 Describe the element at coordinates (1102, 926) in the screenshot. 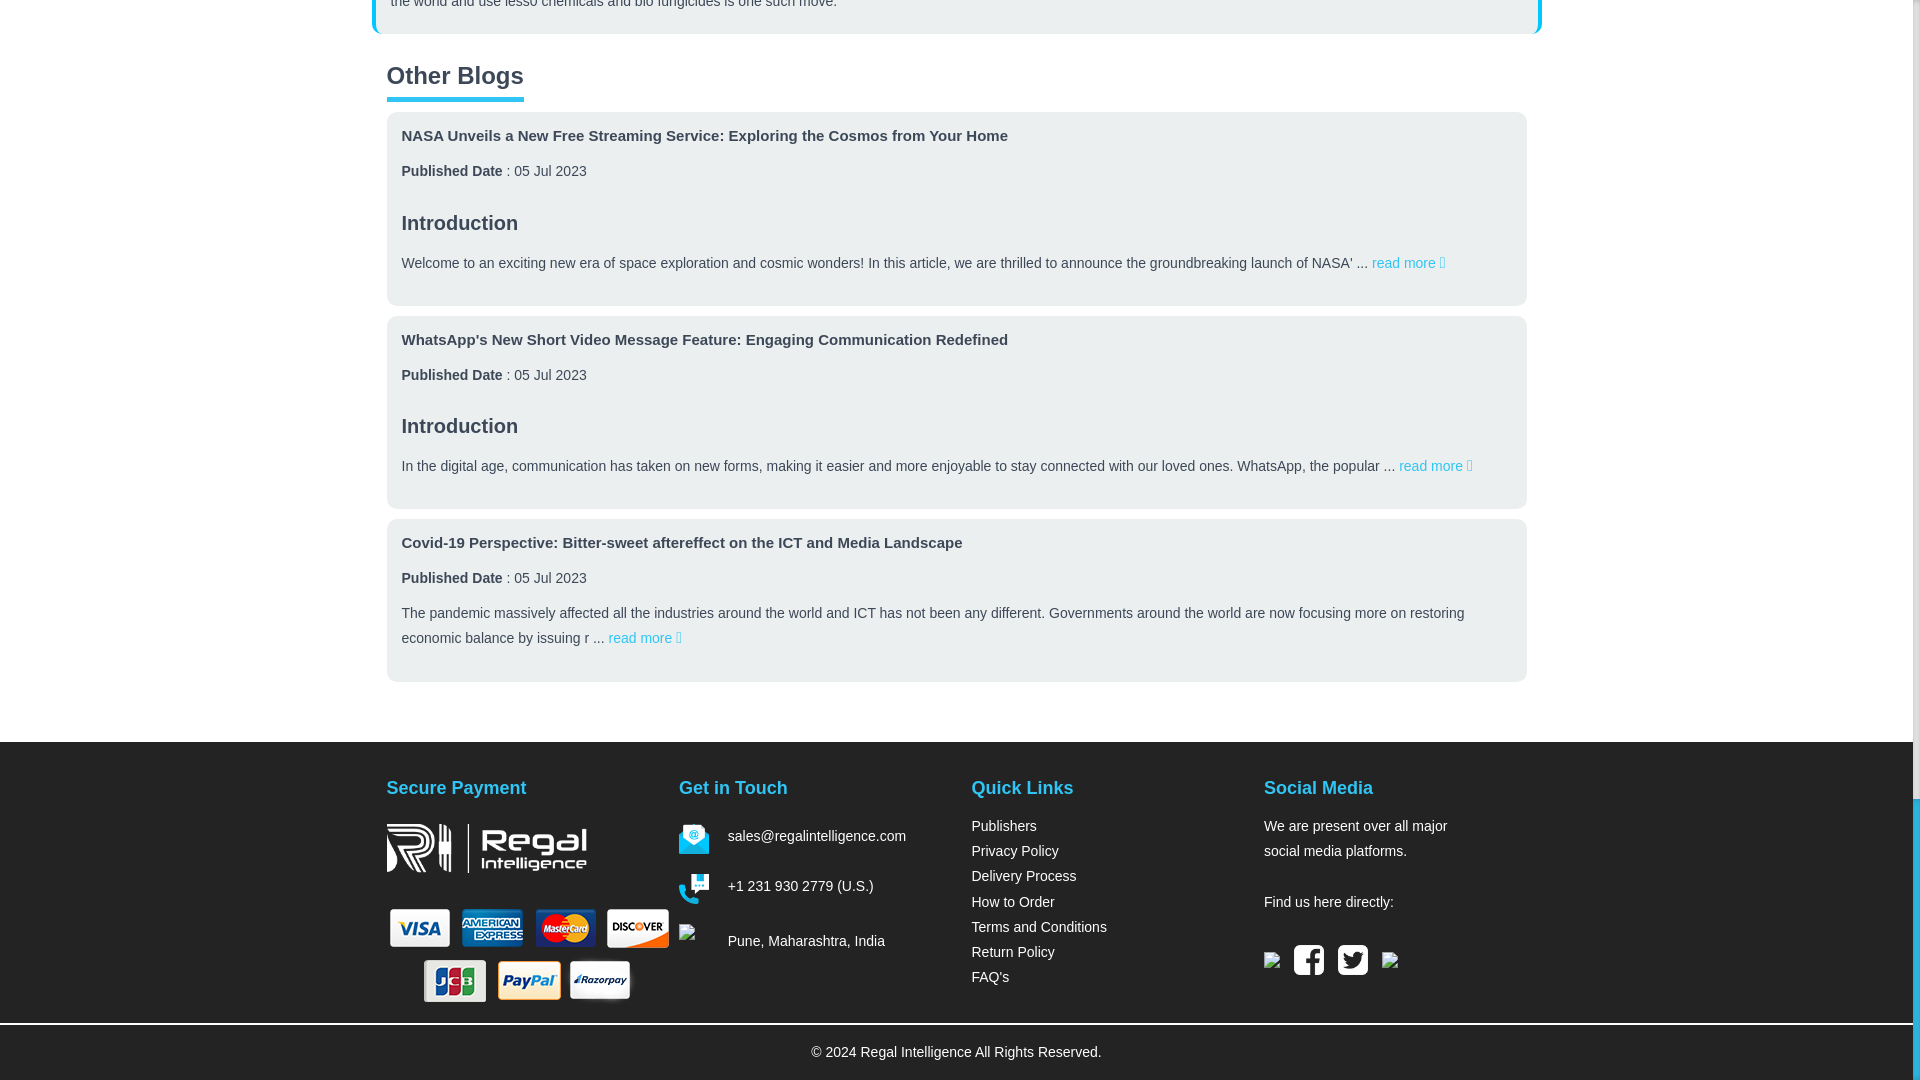

I see `Terms and Conditions` at that location.